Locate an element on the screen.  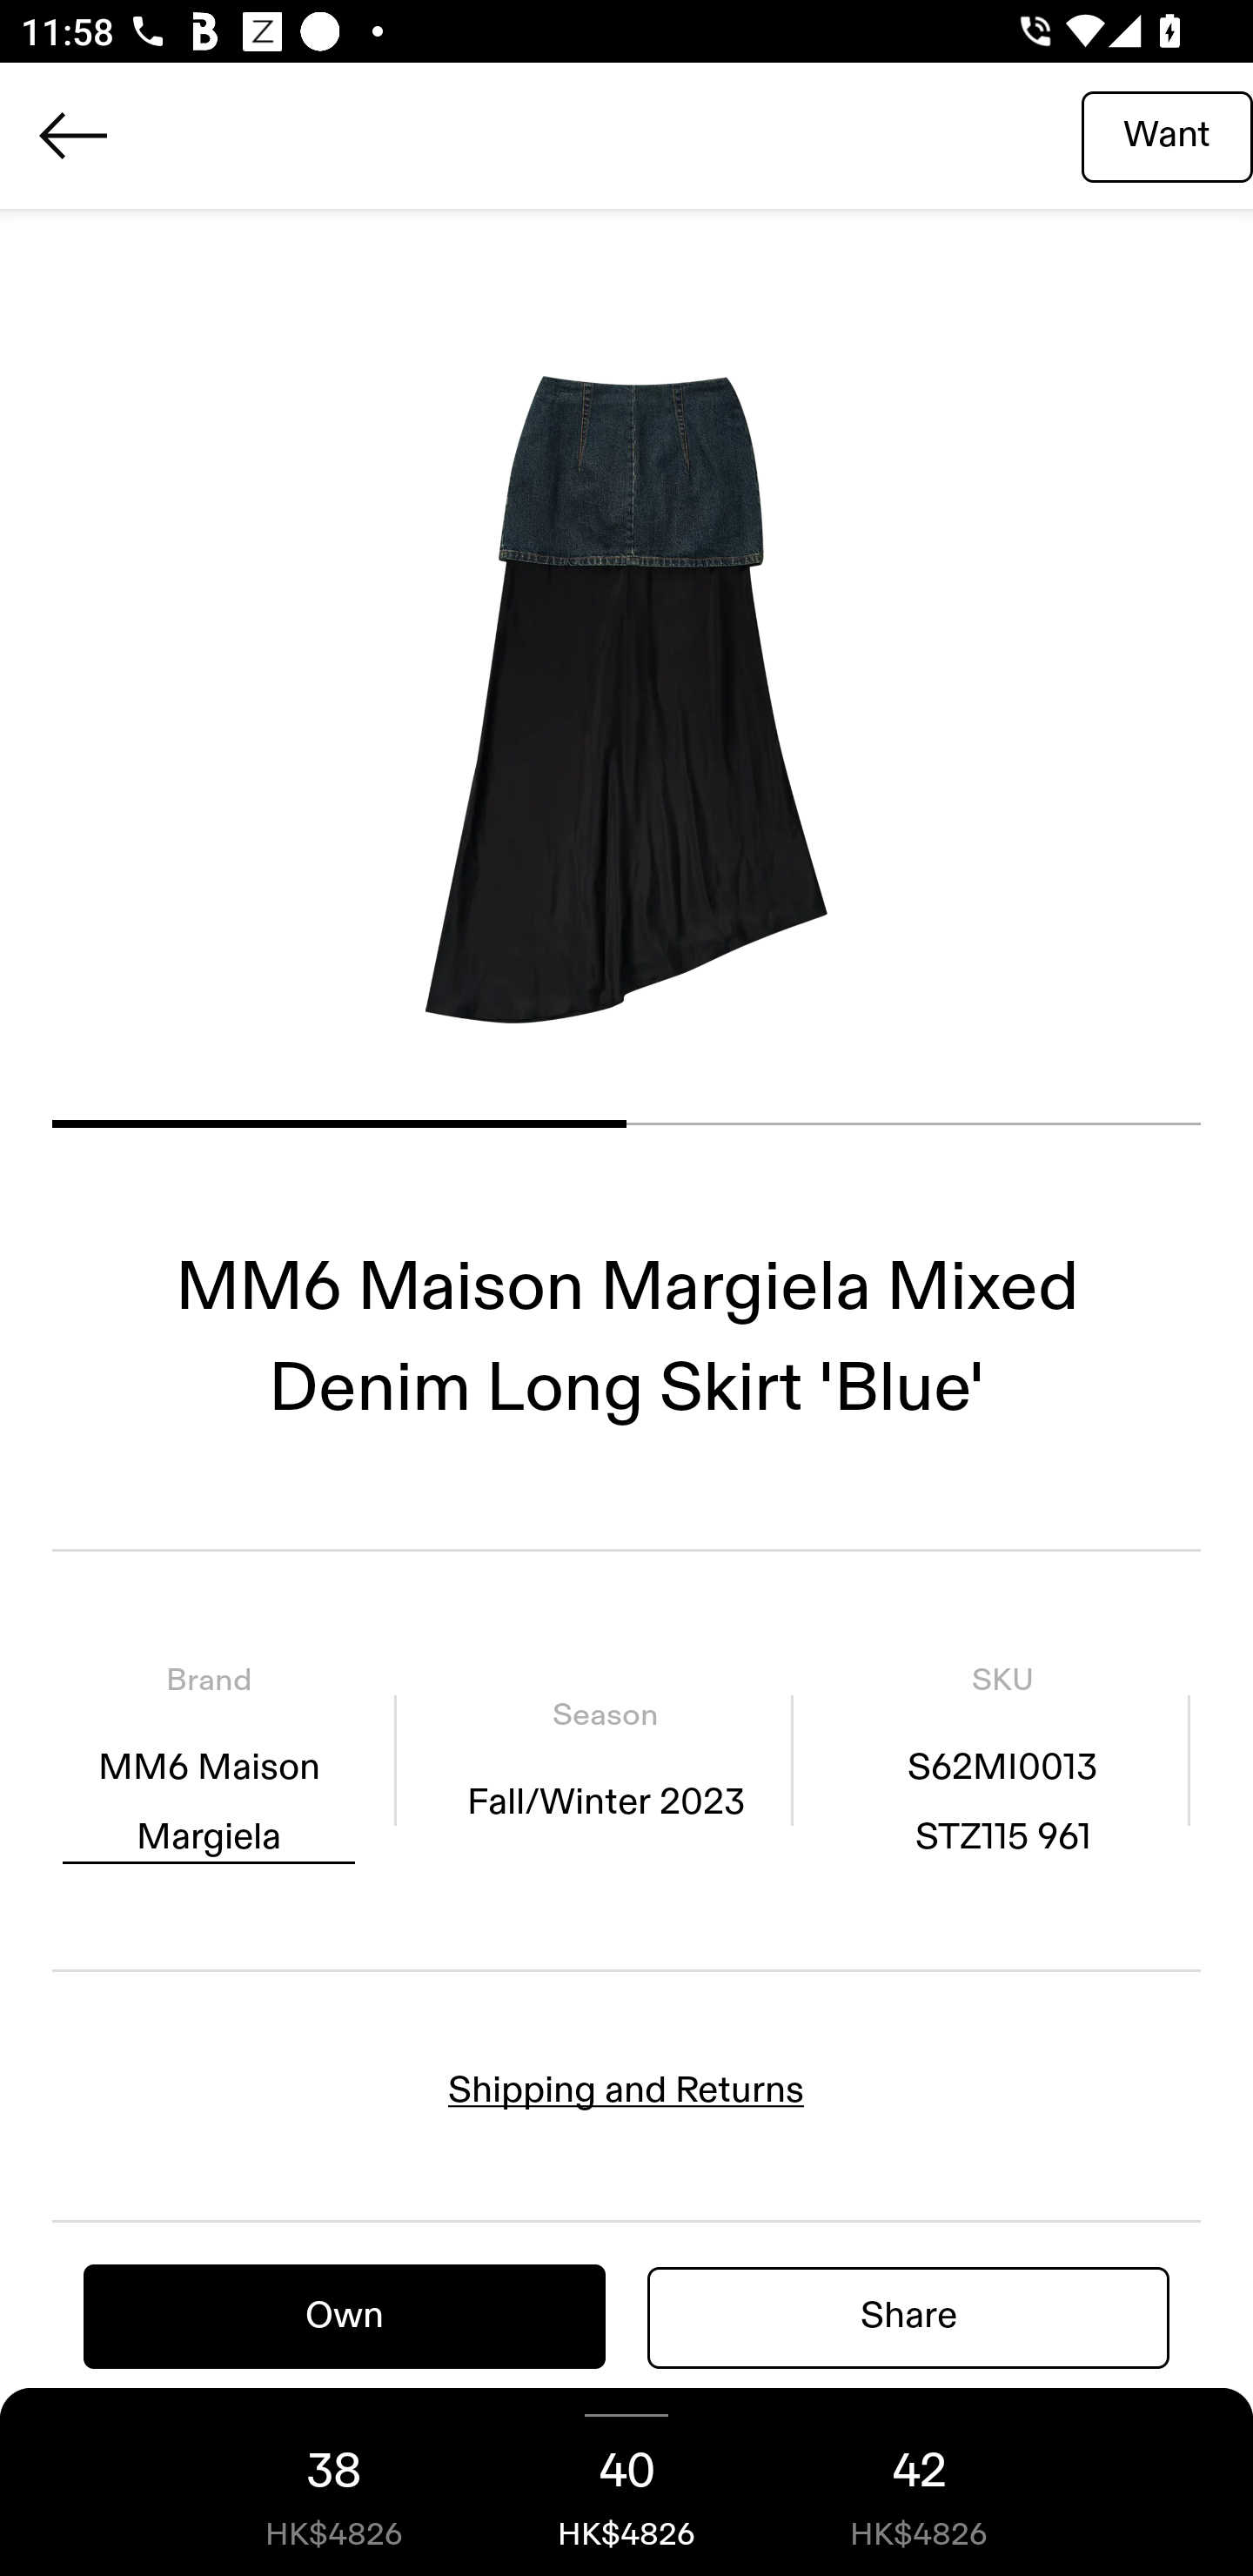
38 HK$4826 is located at coordinates (334, 2482).